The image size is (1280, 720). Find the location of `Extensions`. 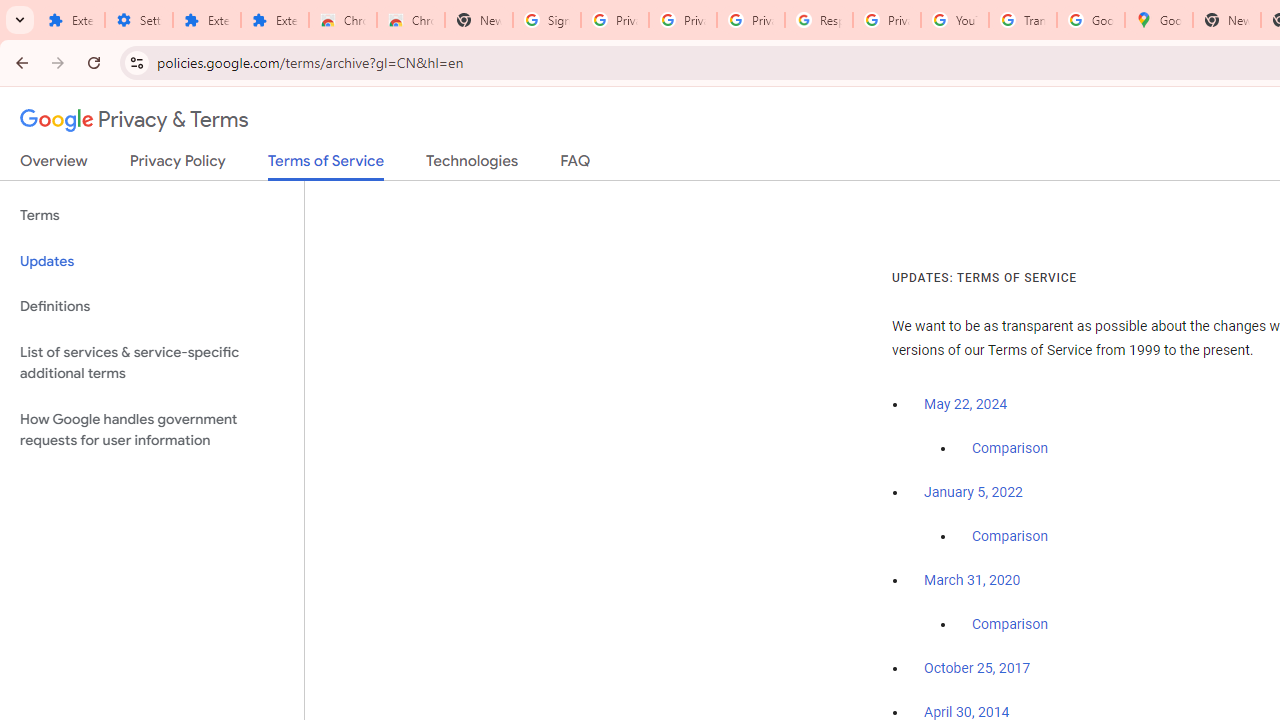

Extensions is located at coordinates (274, 20).